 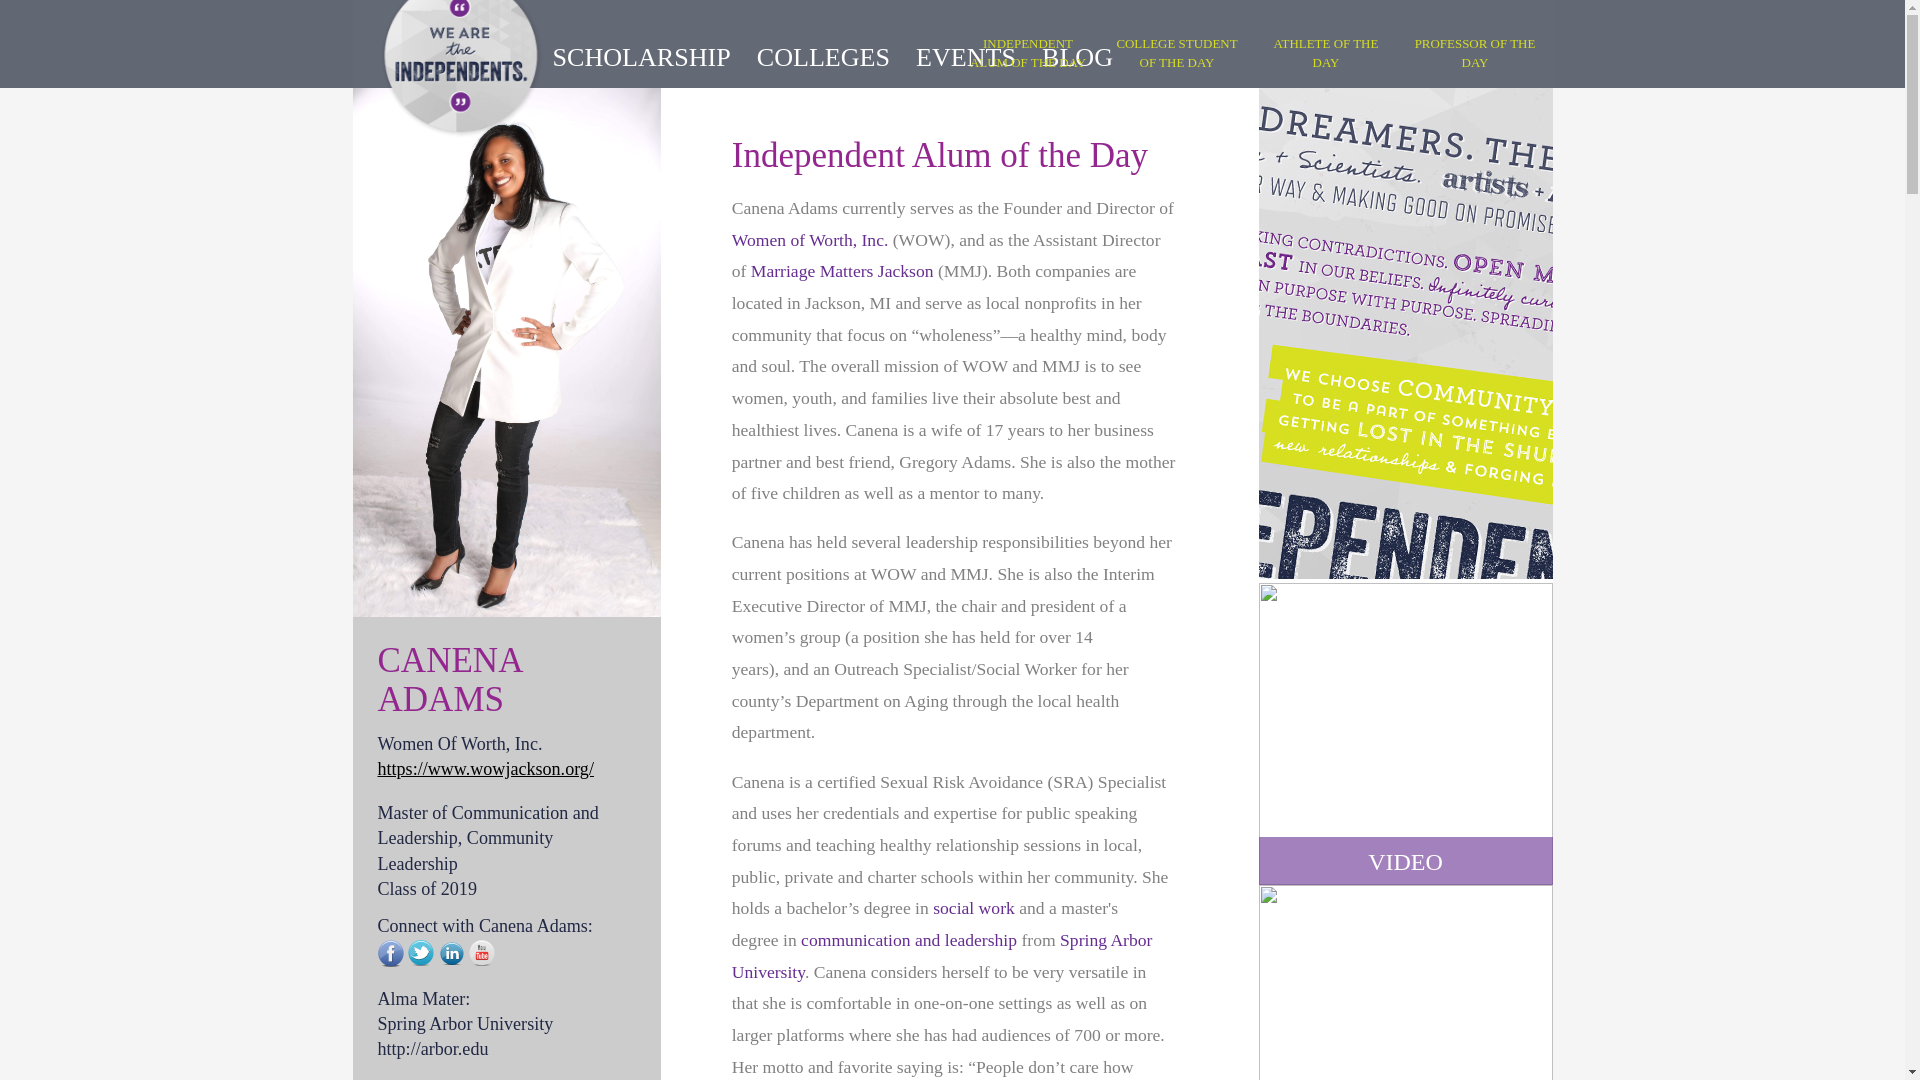 I want to click on Women of Worth, Inc., so click(x=810, y=240).